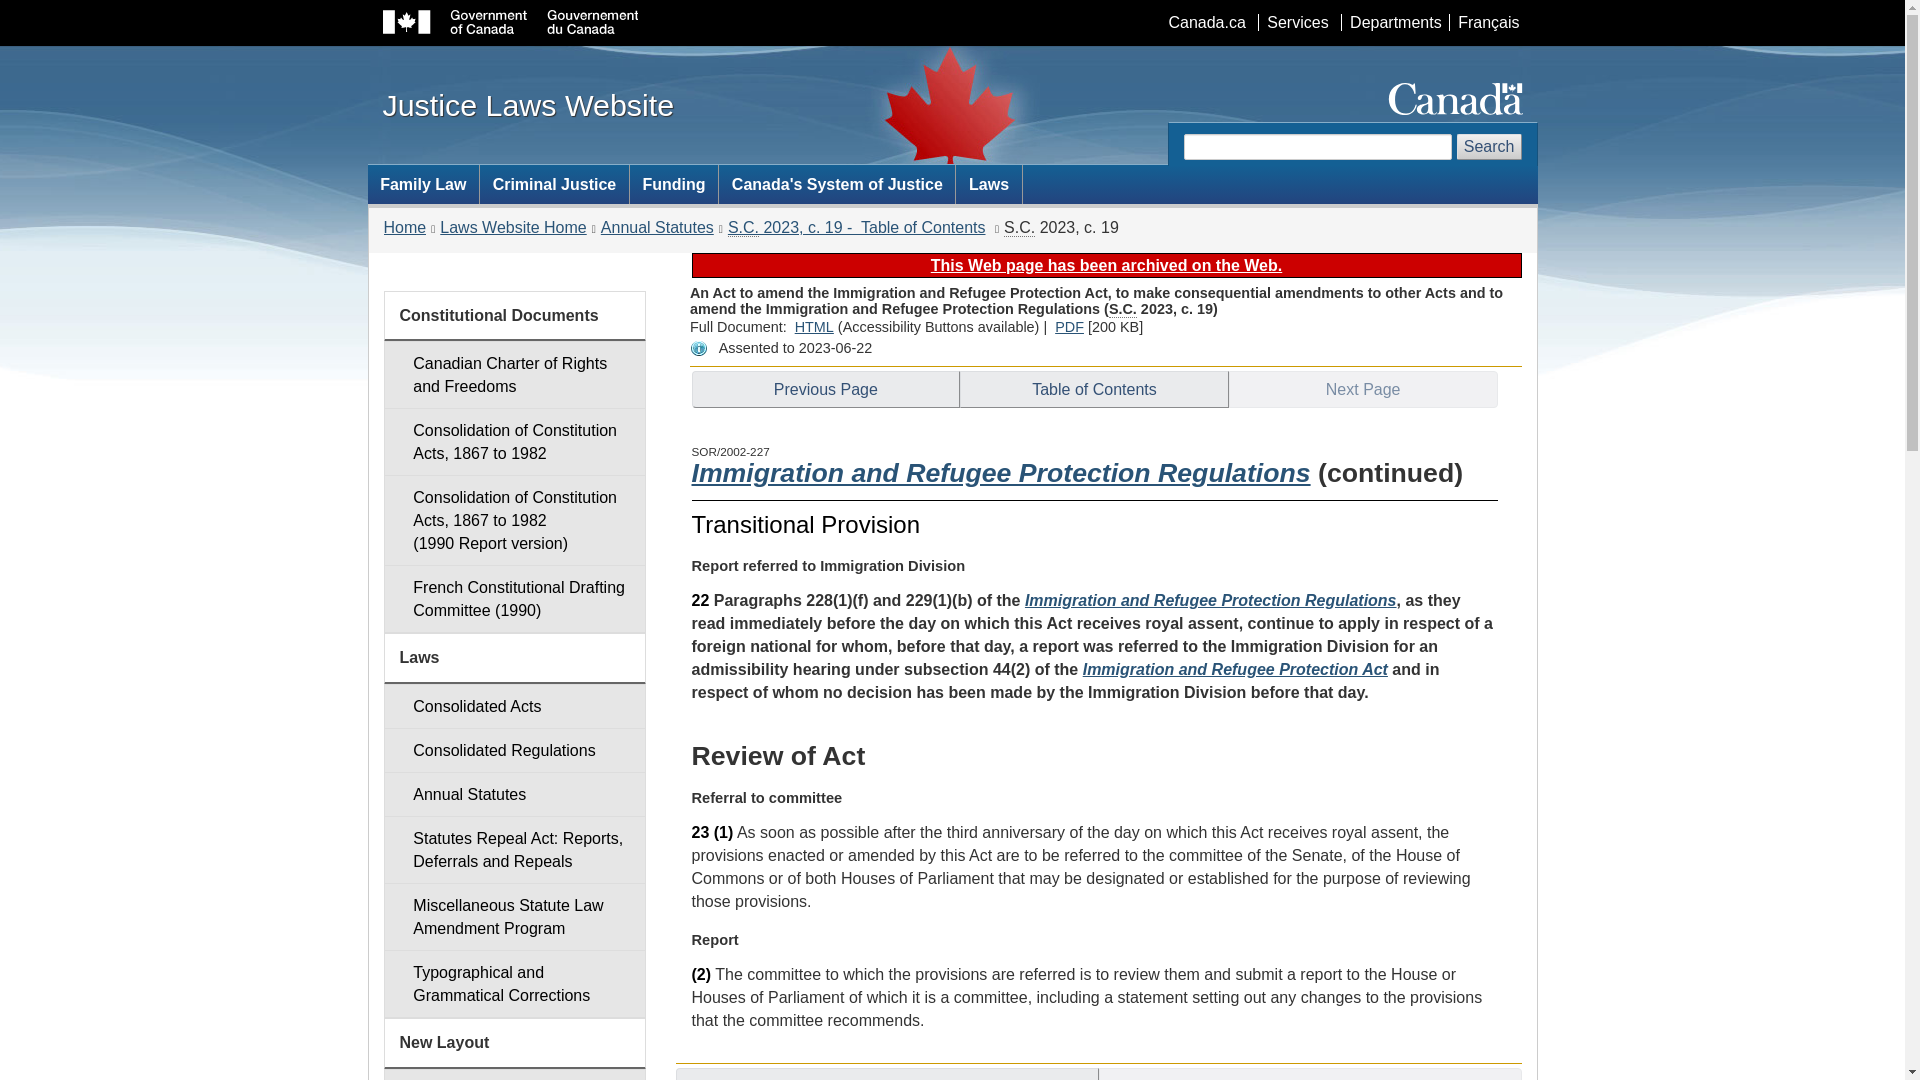 This screenshot has width=1920, height=1080. Describe the element at coordinates (554, 184) in the screenshot. I see `Criminal Justice` at that location.